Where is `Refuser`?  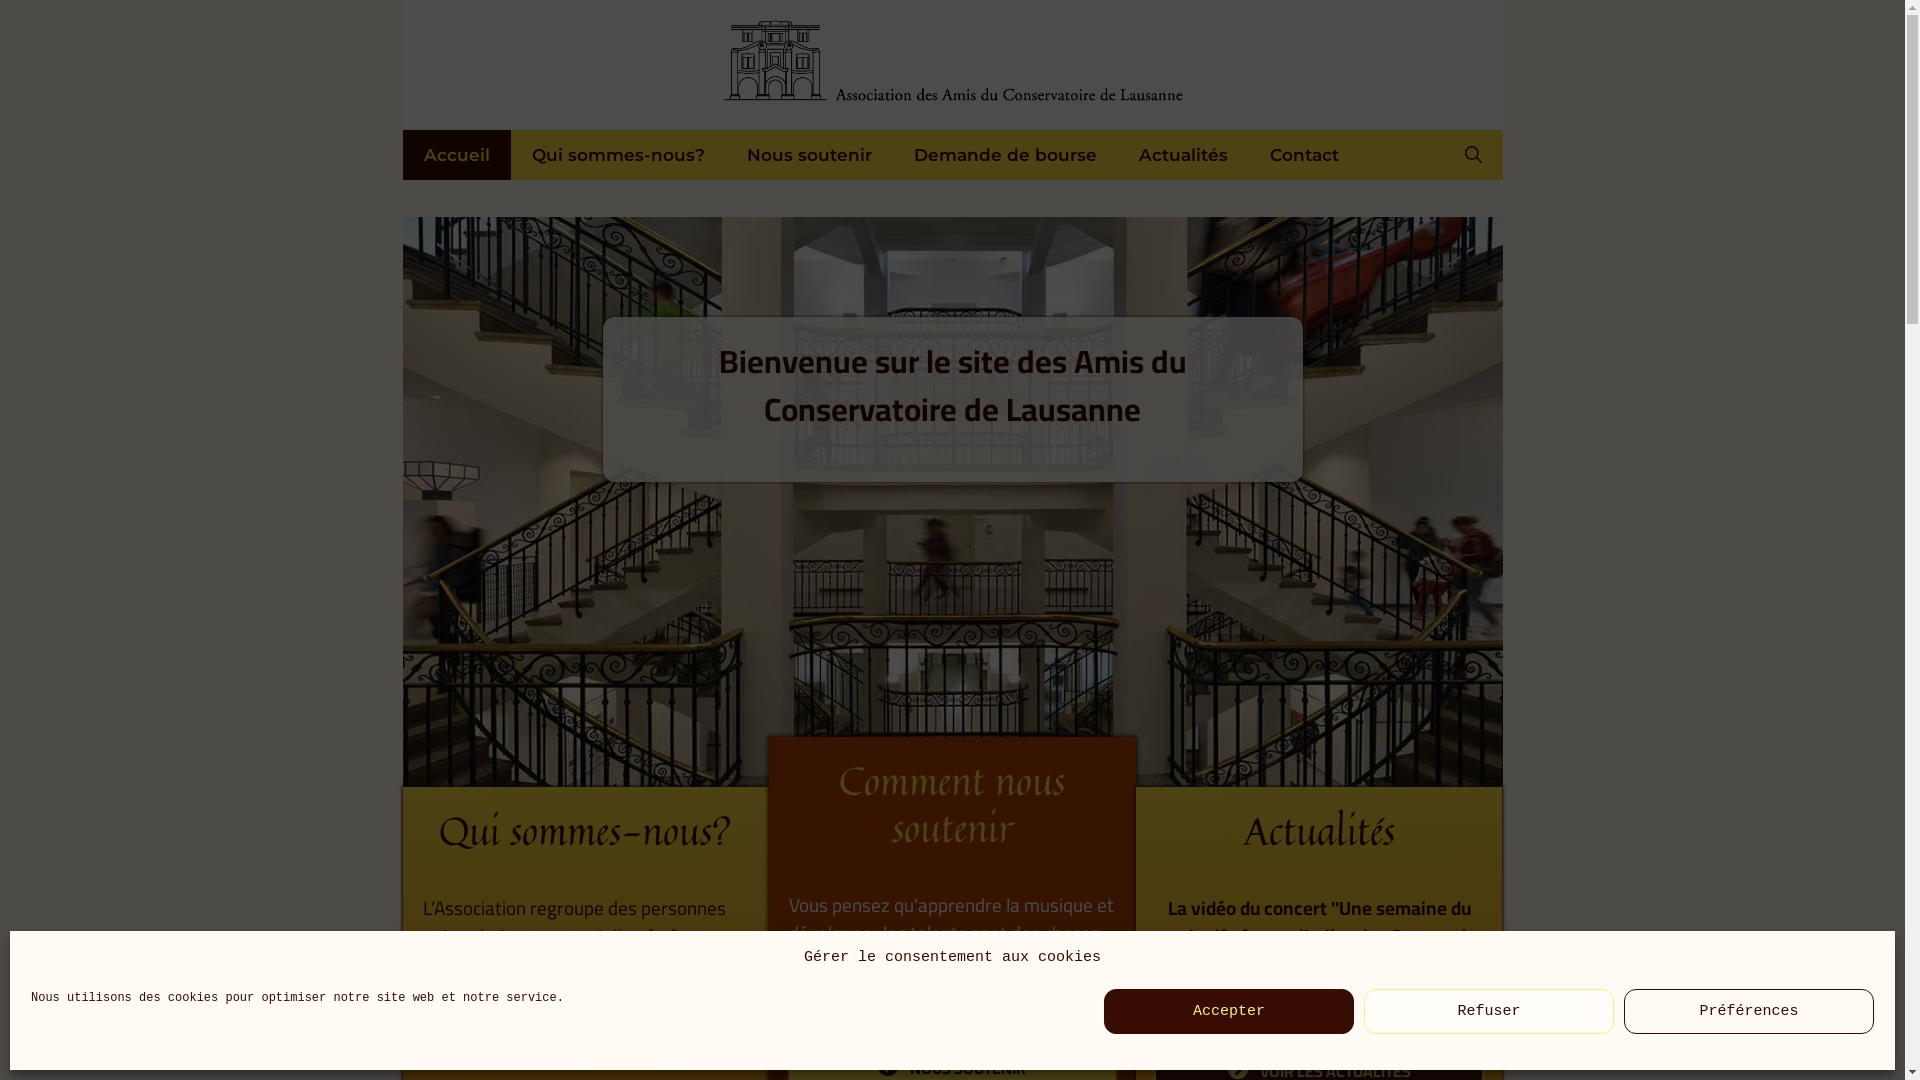 Refuser is located at coordinates (1489, 1012).